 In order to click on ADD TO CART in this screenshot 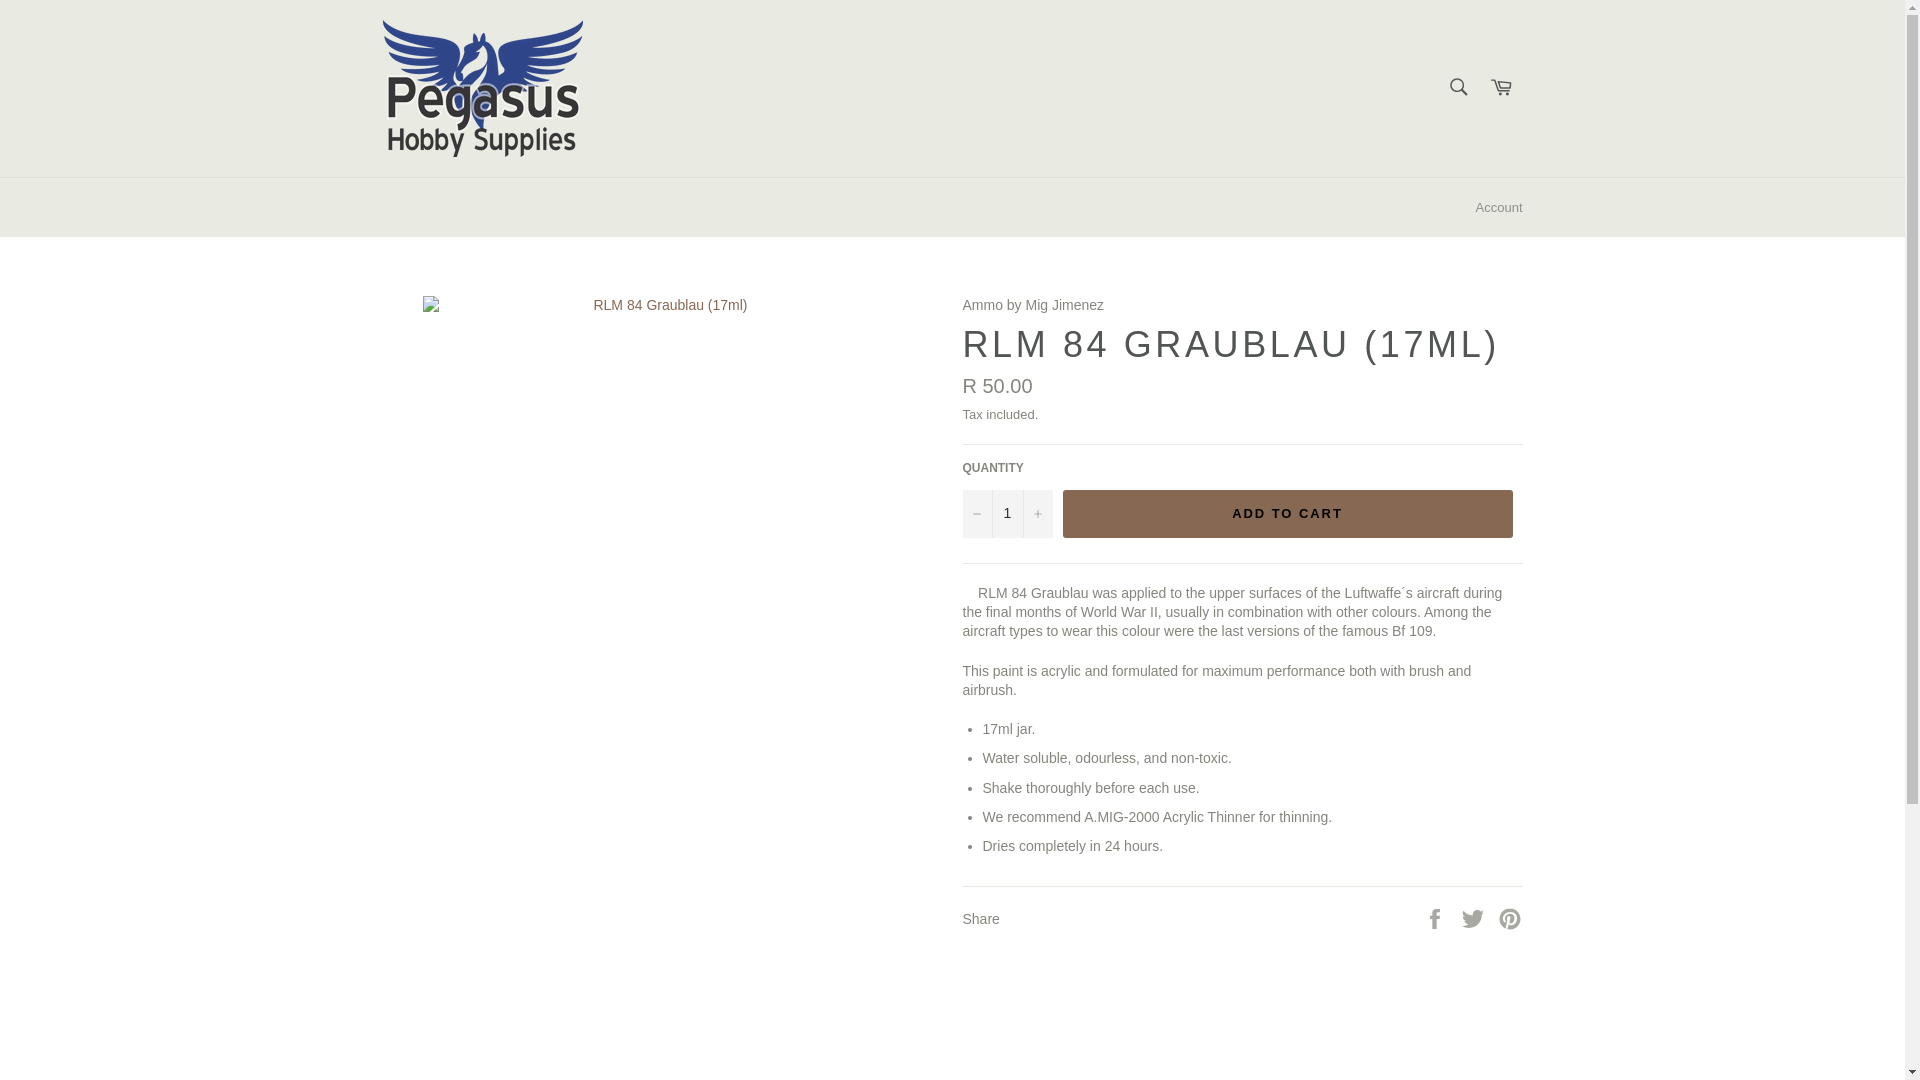, I will do `click(1286, 514)`.